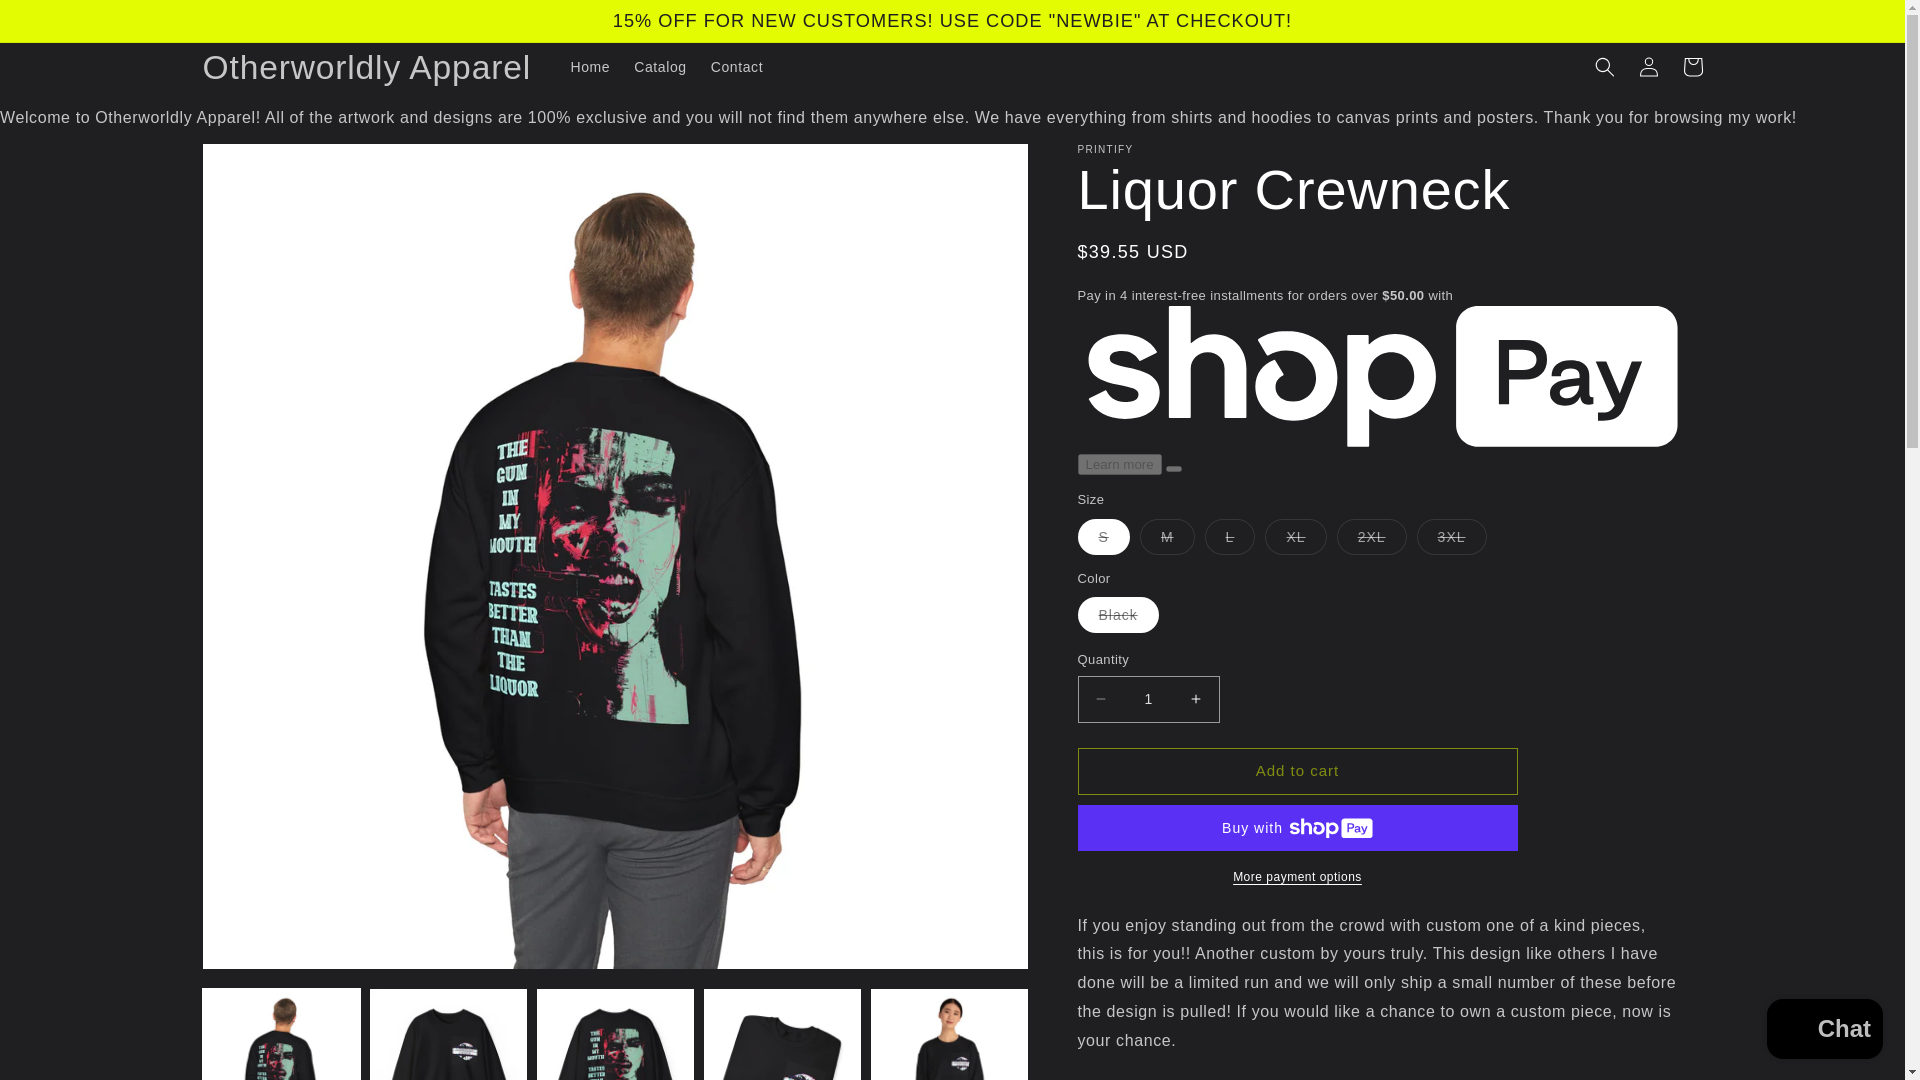 Image resolution: width=1920 pixels, height=1080 pixels. Describe the element at coordinates (1648, 66) in the screenshot. I see `Log in` at that location.